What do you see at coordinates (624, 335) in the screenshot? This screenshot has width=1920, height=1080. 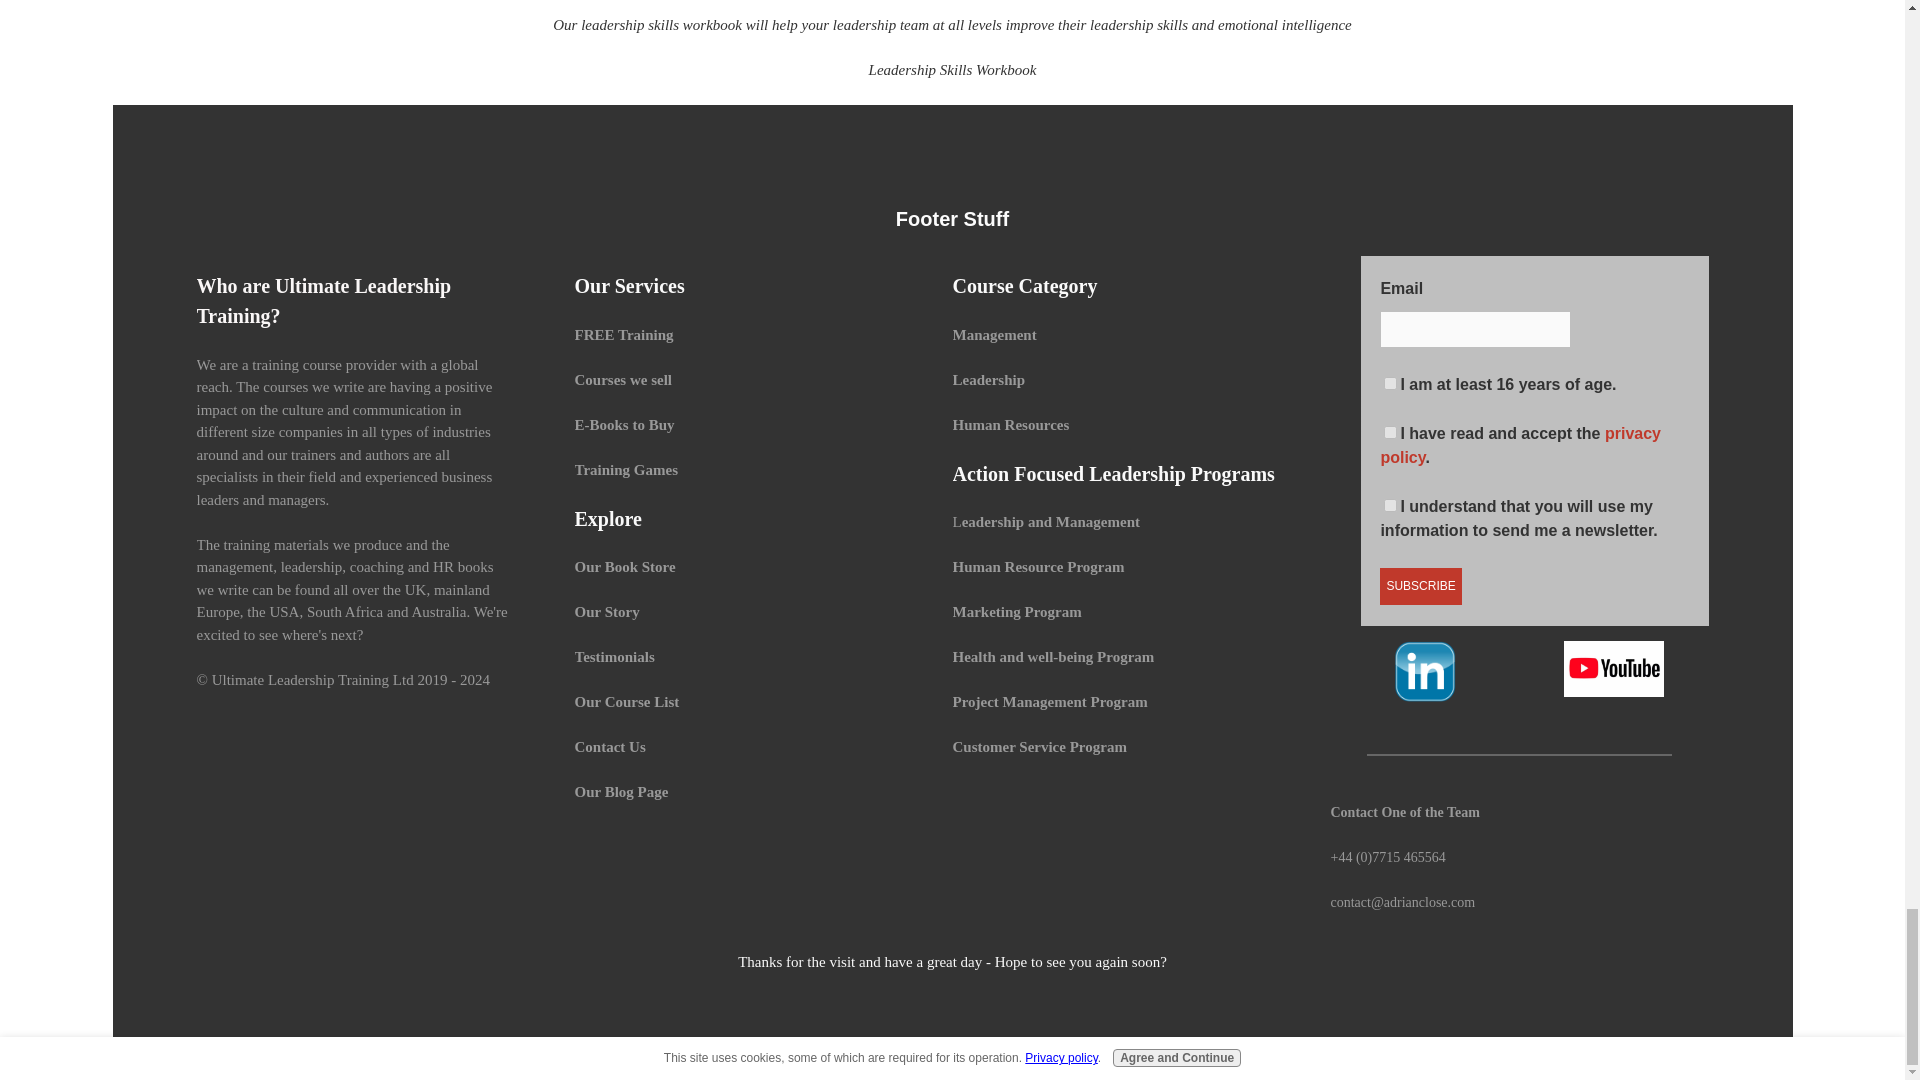 I see `FREE Training` at bounding box center [624, 335].